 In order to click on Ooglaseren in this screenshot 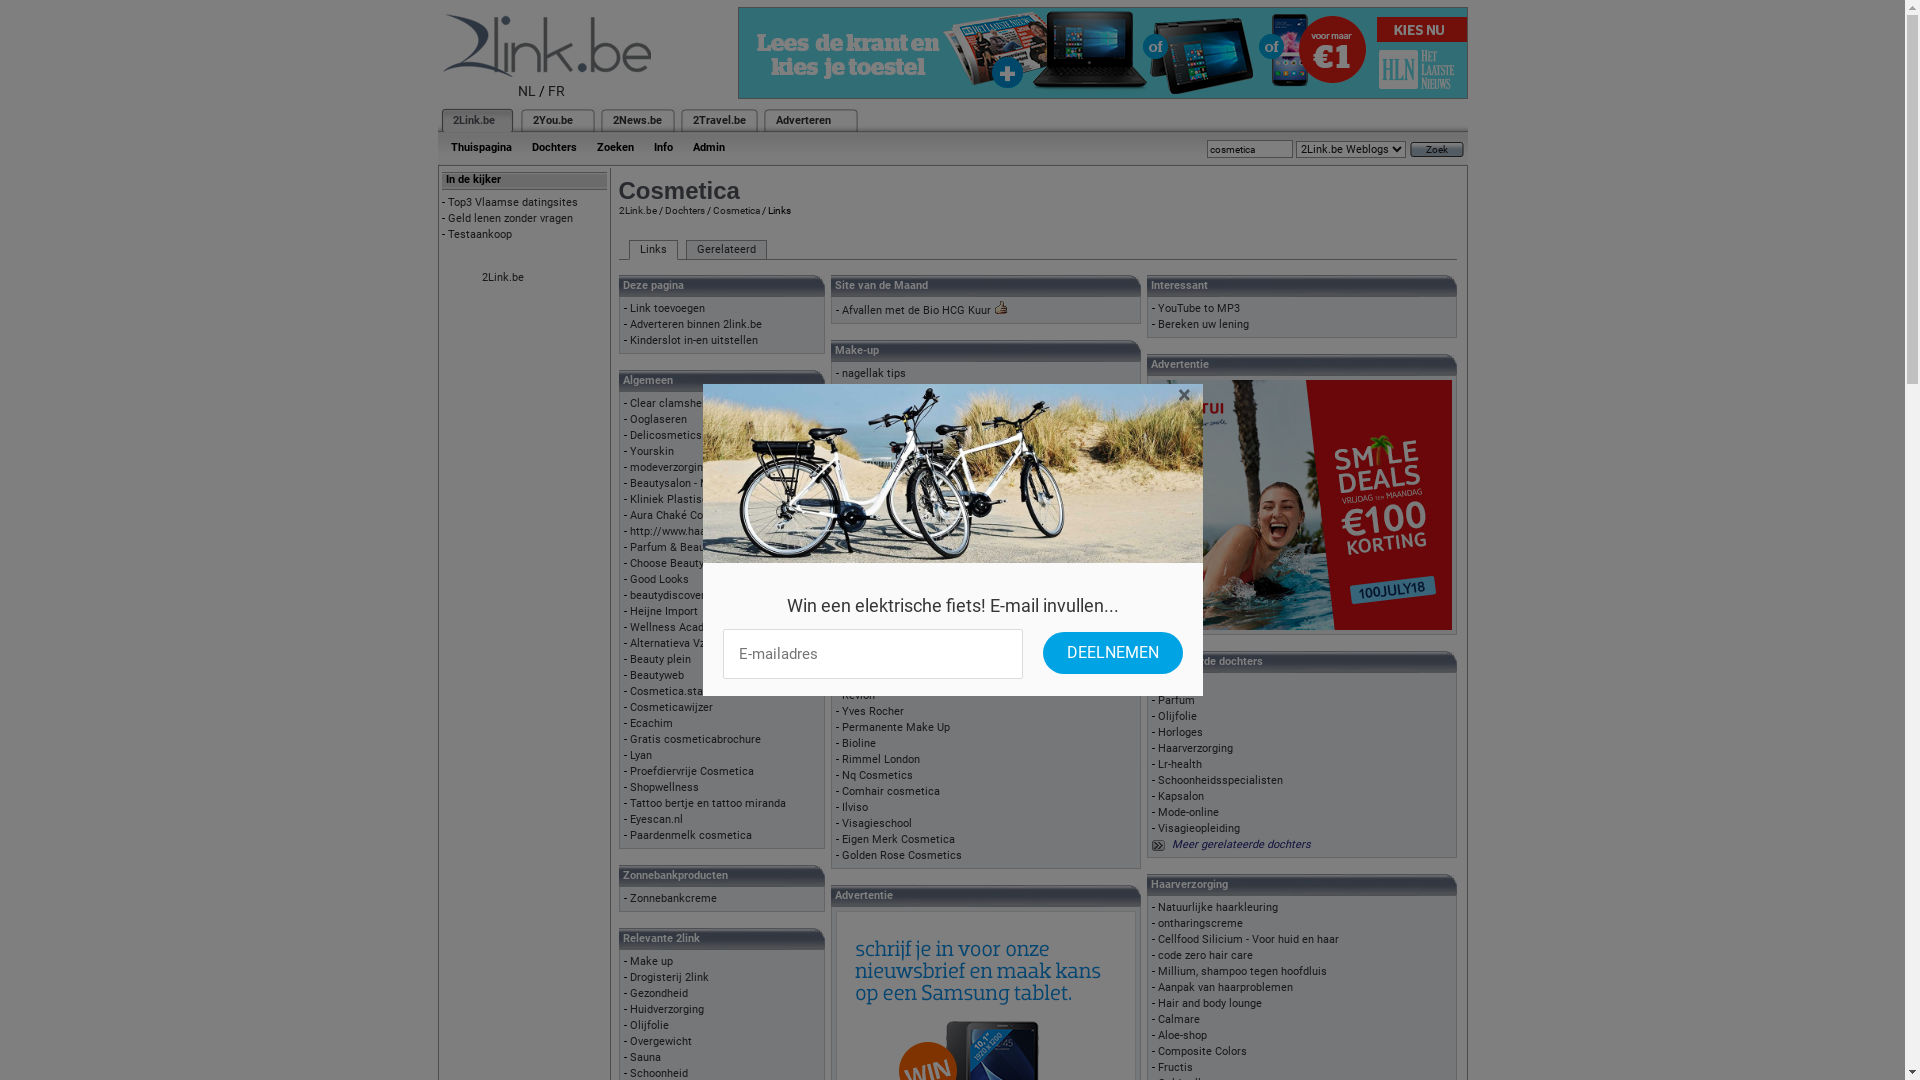, I will do `click(658, 420)`.